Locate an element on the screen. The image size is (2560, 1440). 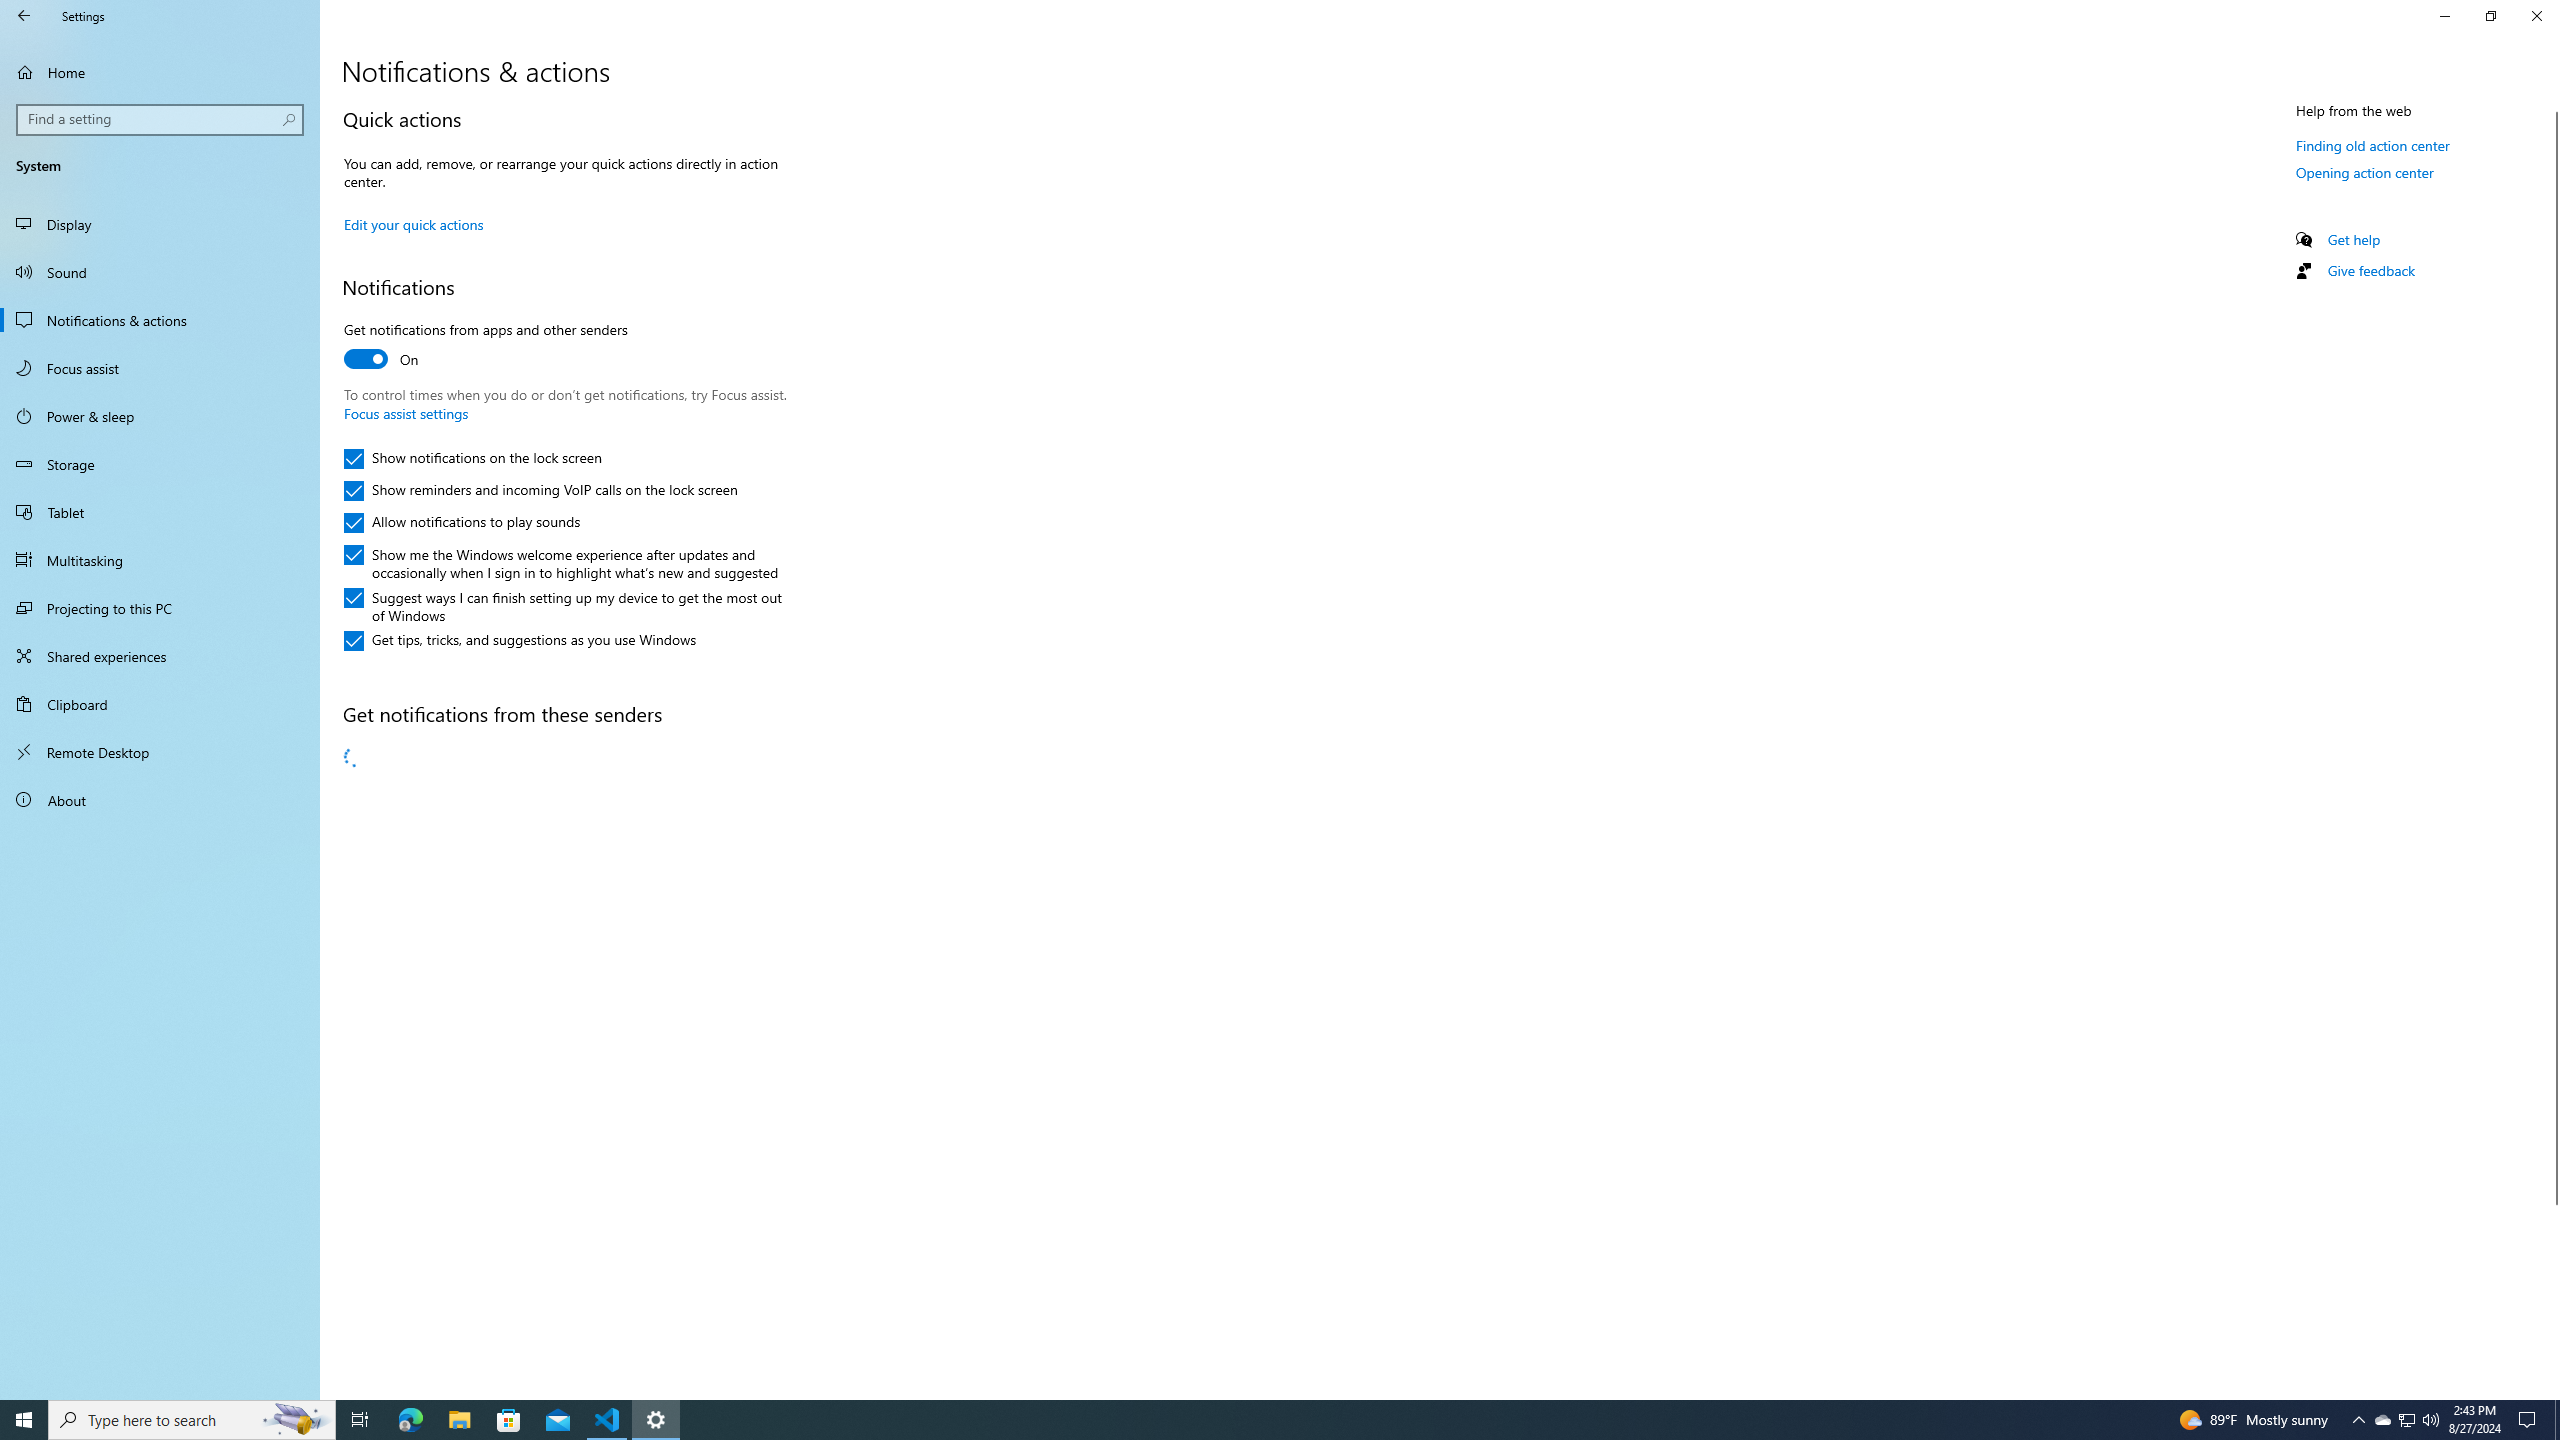
Vertical is located at coordinates (2552, 748).